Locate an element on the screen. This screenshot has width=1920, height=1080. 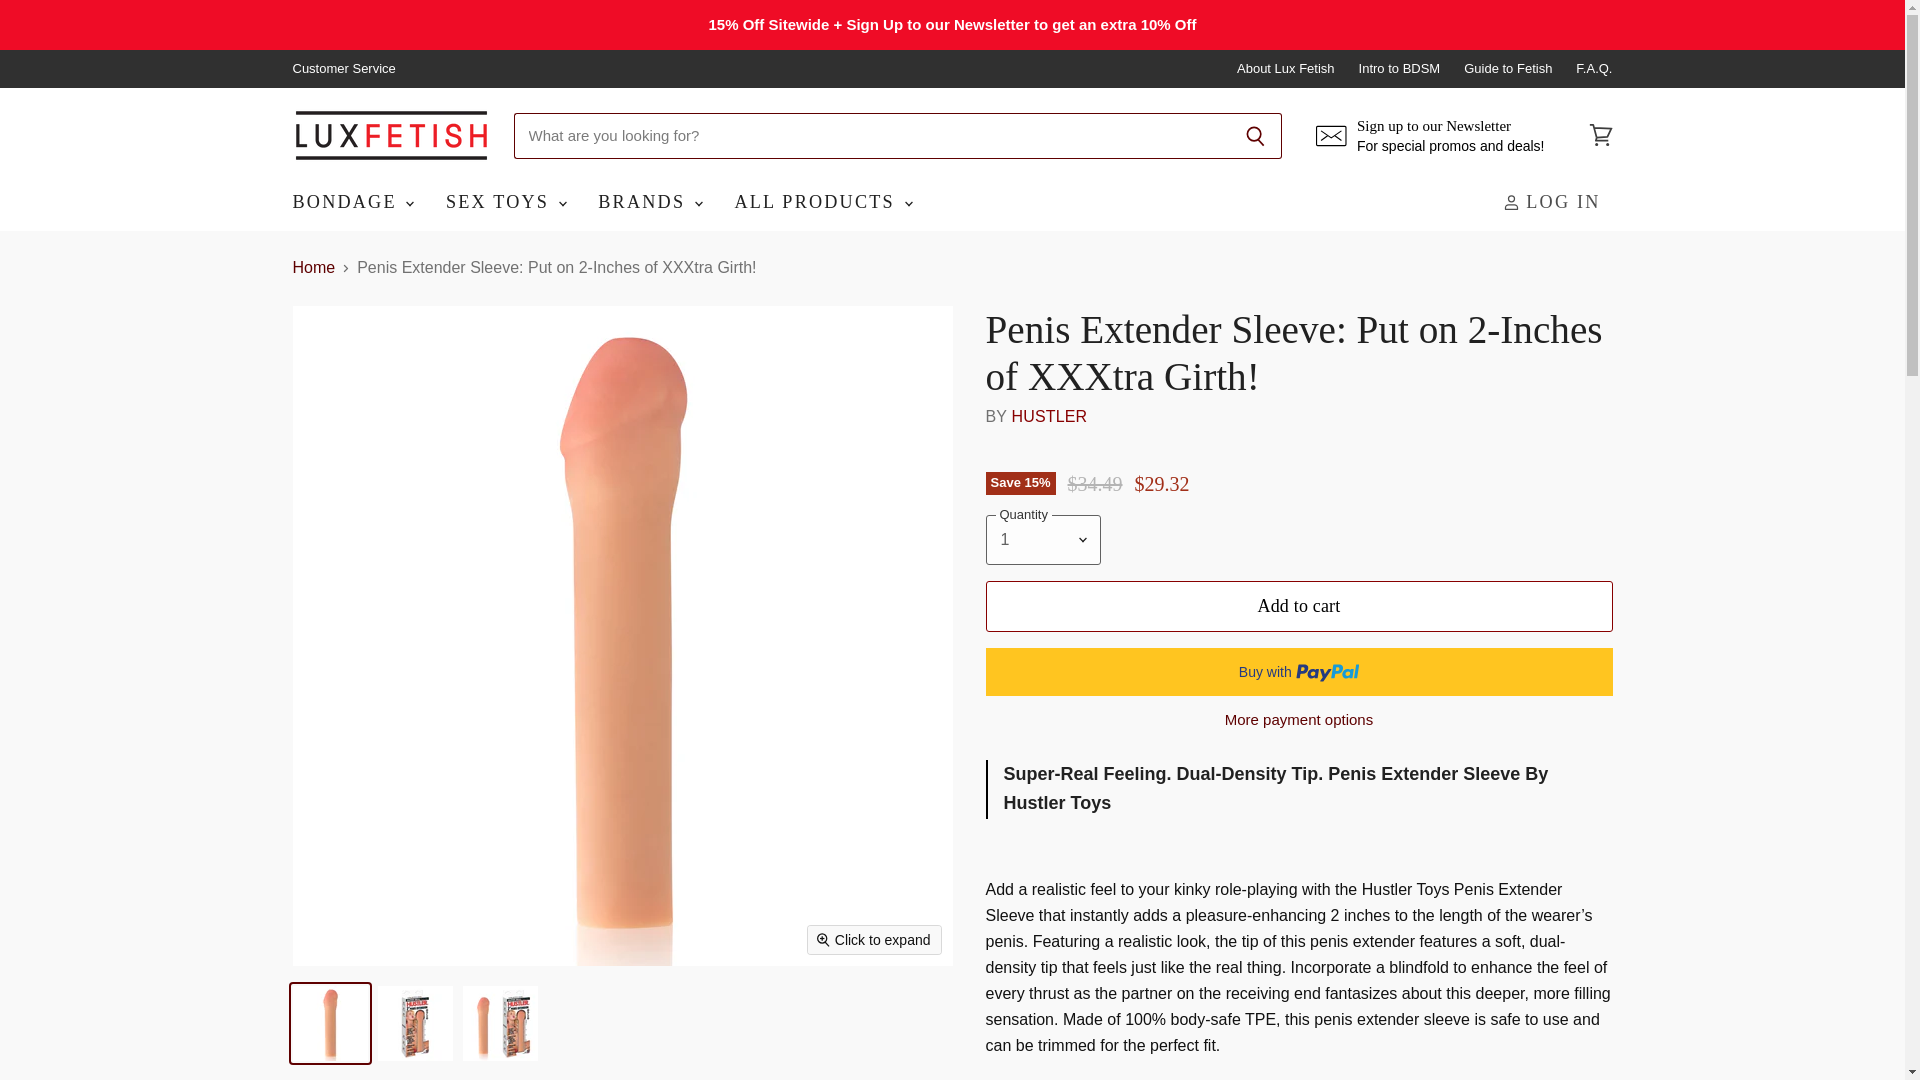
SEX TOYS is located at coordinates (504, 202).